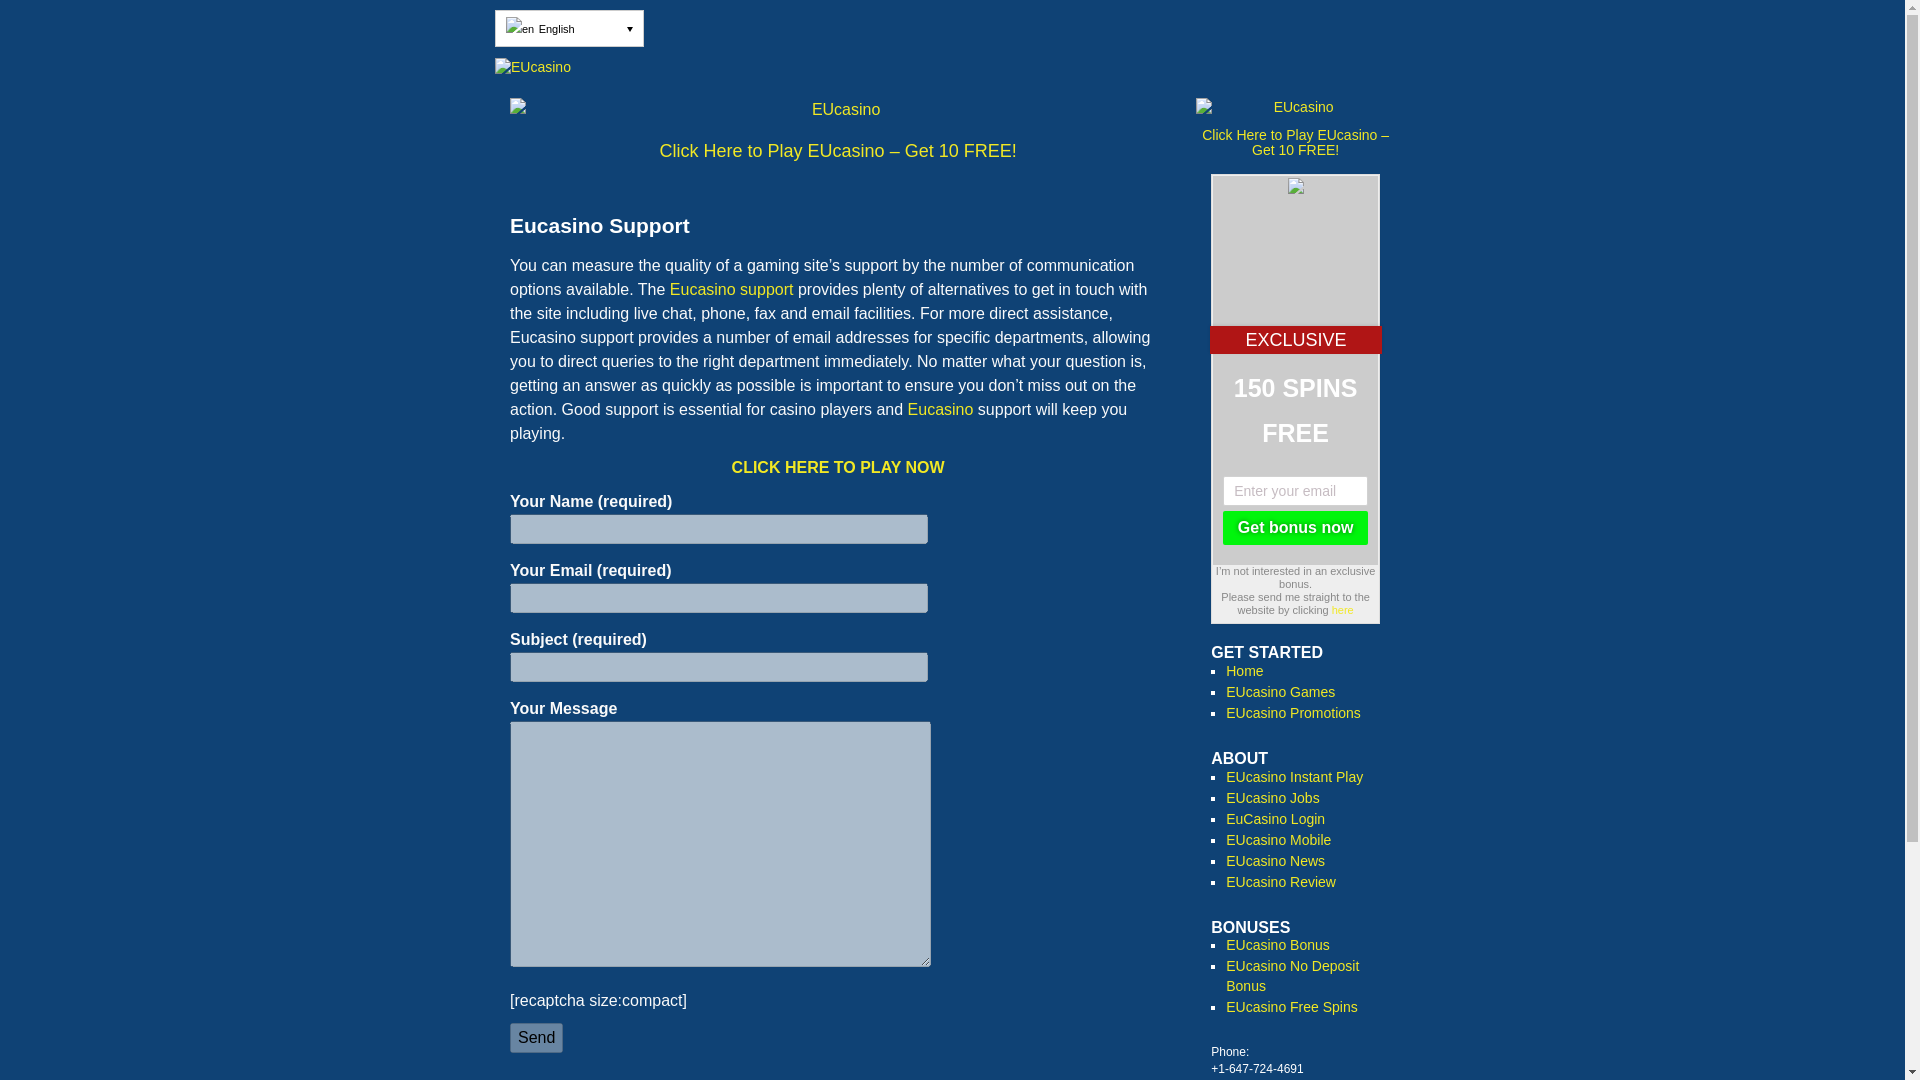 This screenshot has width=1920, height=1080. What do you see at coordinates (520, 29) in the screenshot?
I see `English` at bounding box center [520, 29].